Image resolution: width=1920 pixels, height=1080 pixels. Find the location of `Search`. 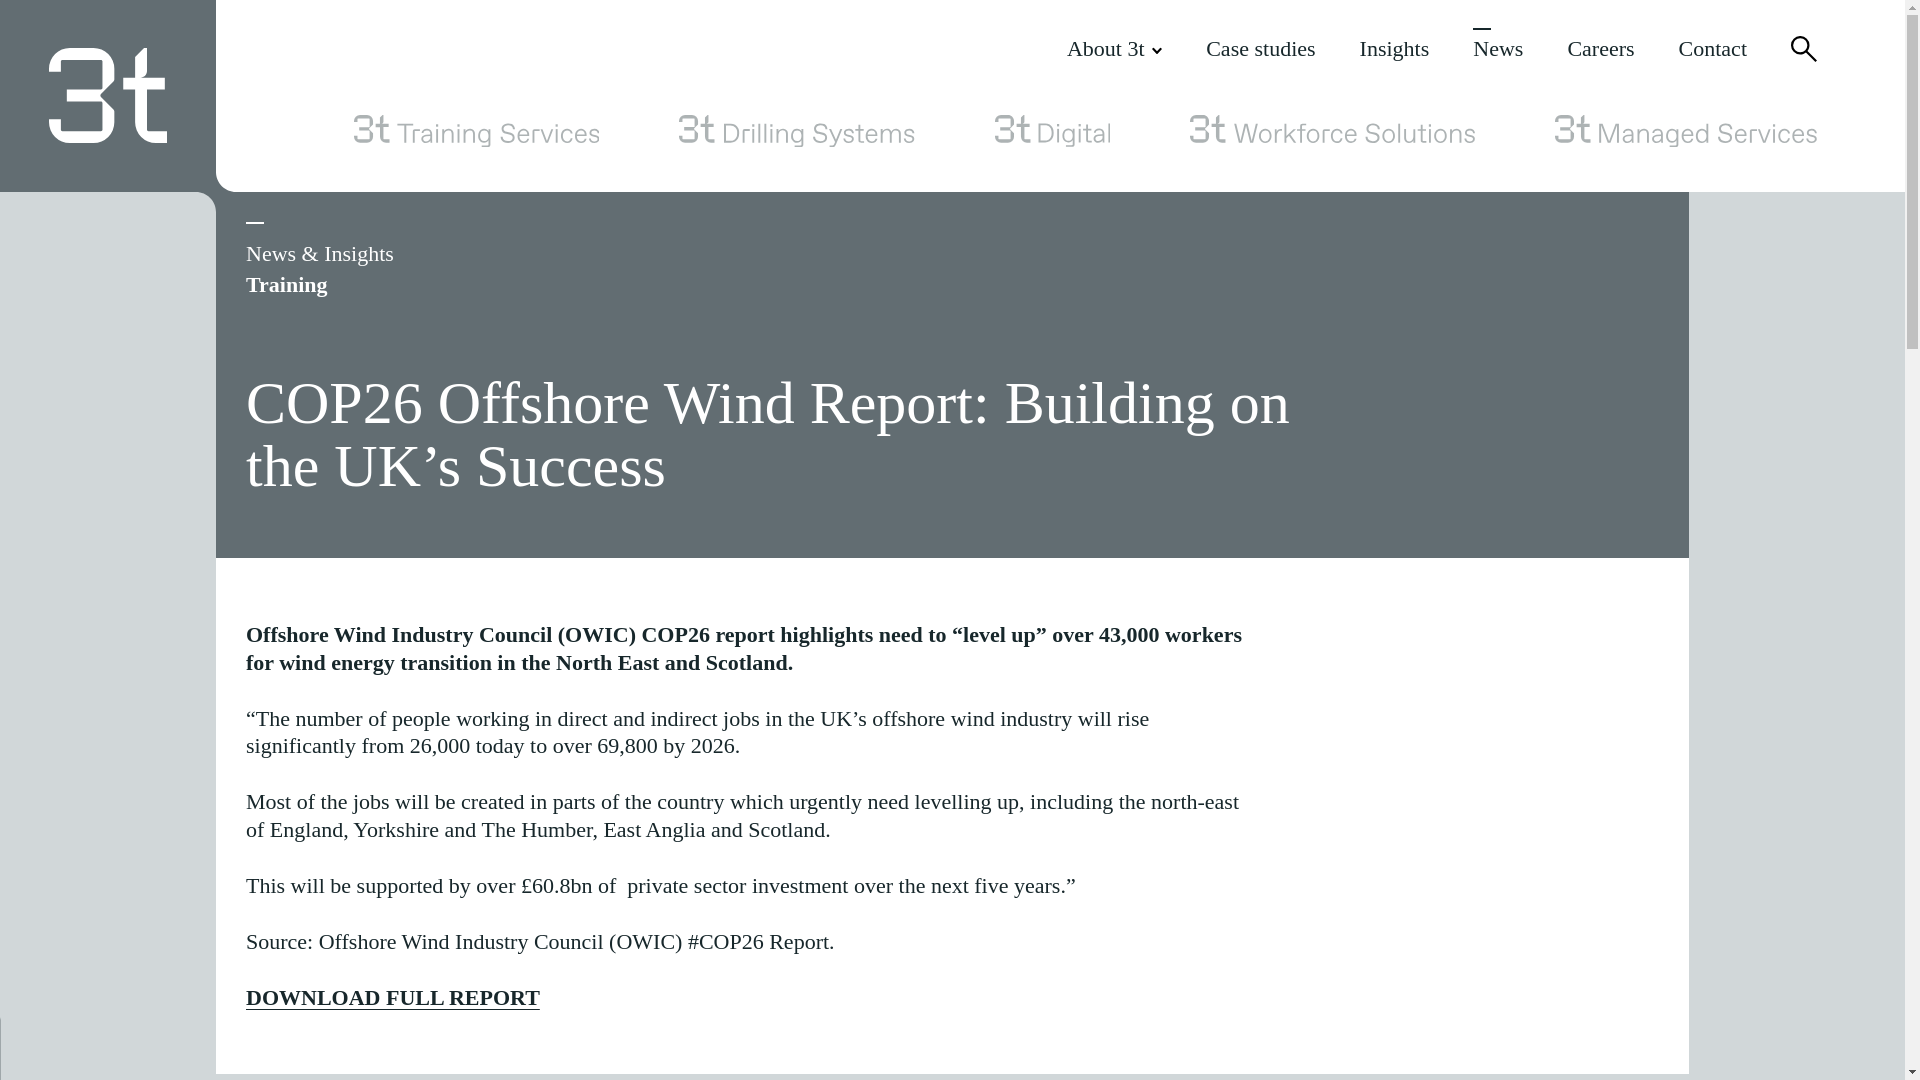

Search is located at coordinates (1804, 48).